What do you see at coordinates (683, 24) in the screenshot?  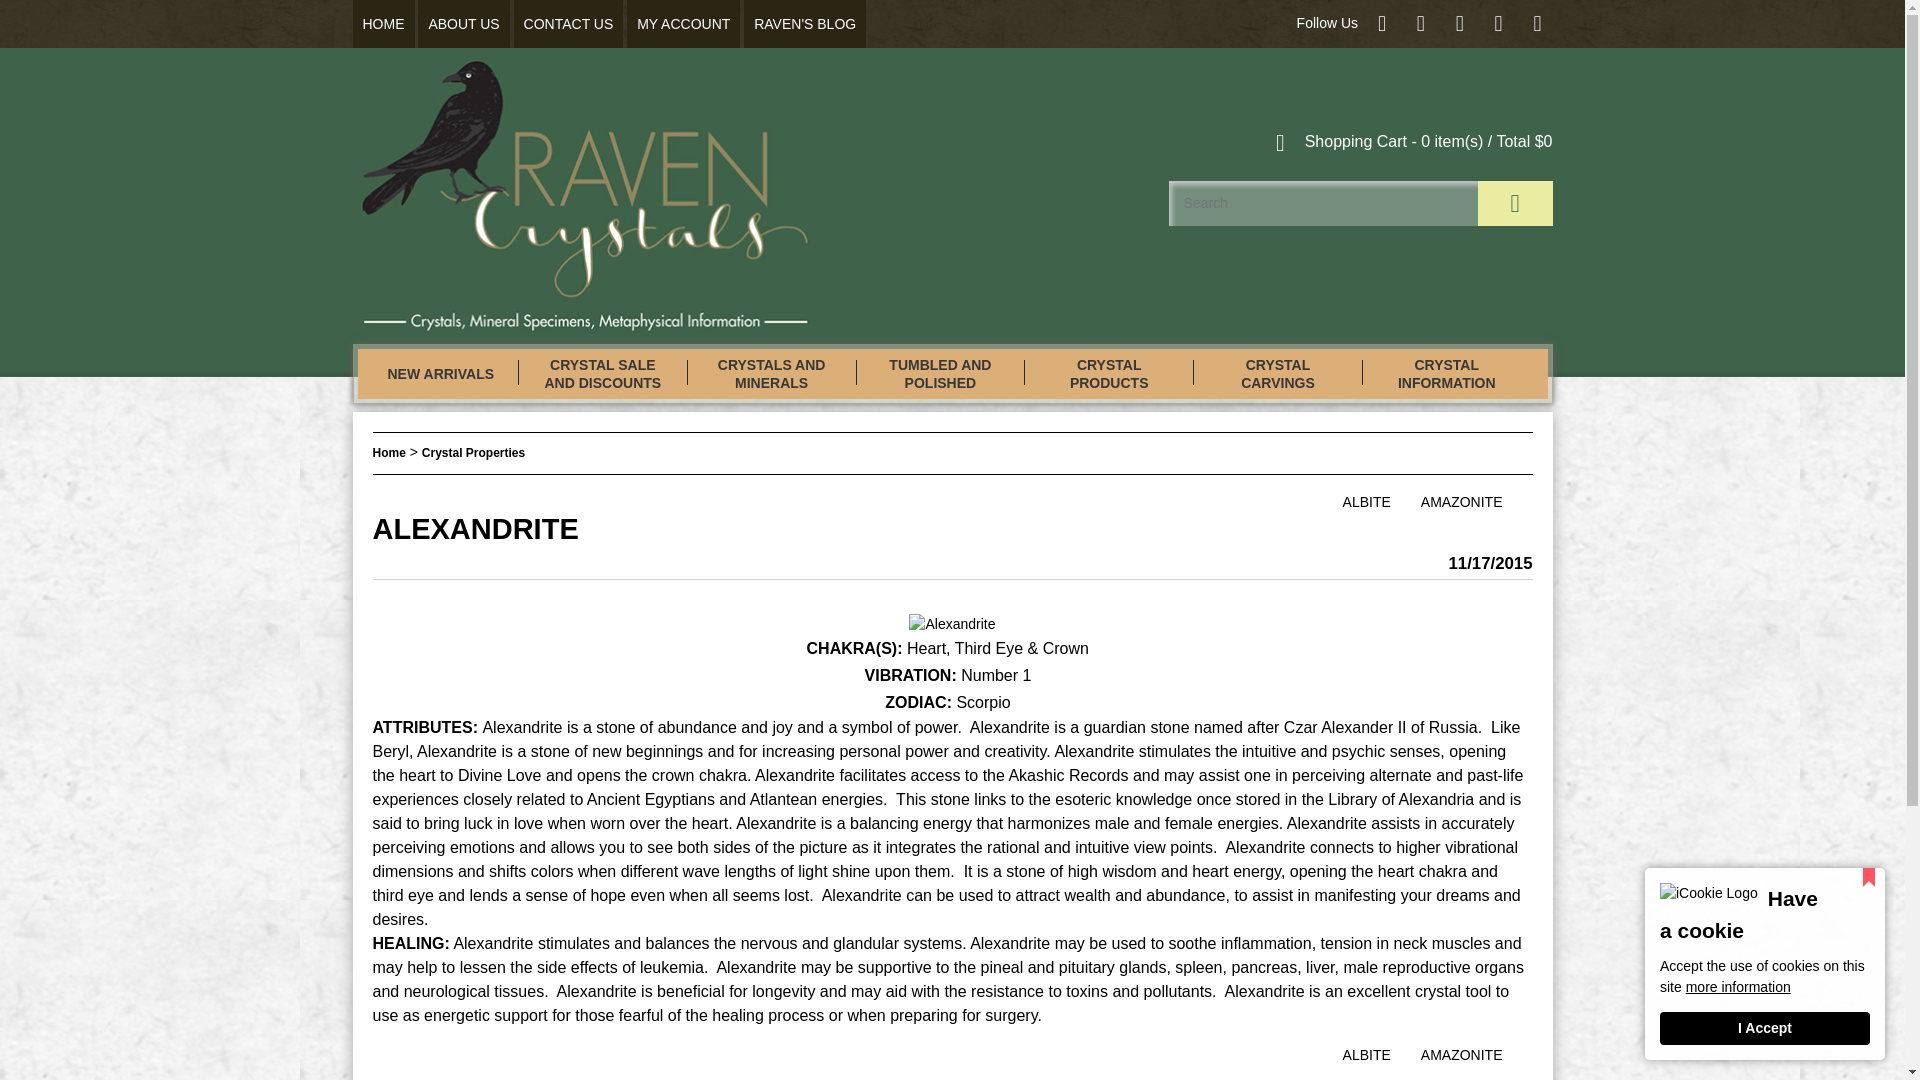 I see `MY ACCOUNT` at bounding box center [683, 24].